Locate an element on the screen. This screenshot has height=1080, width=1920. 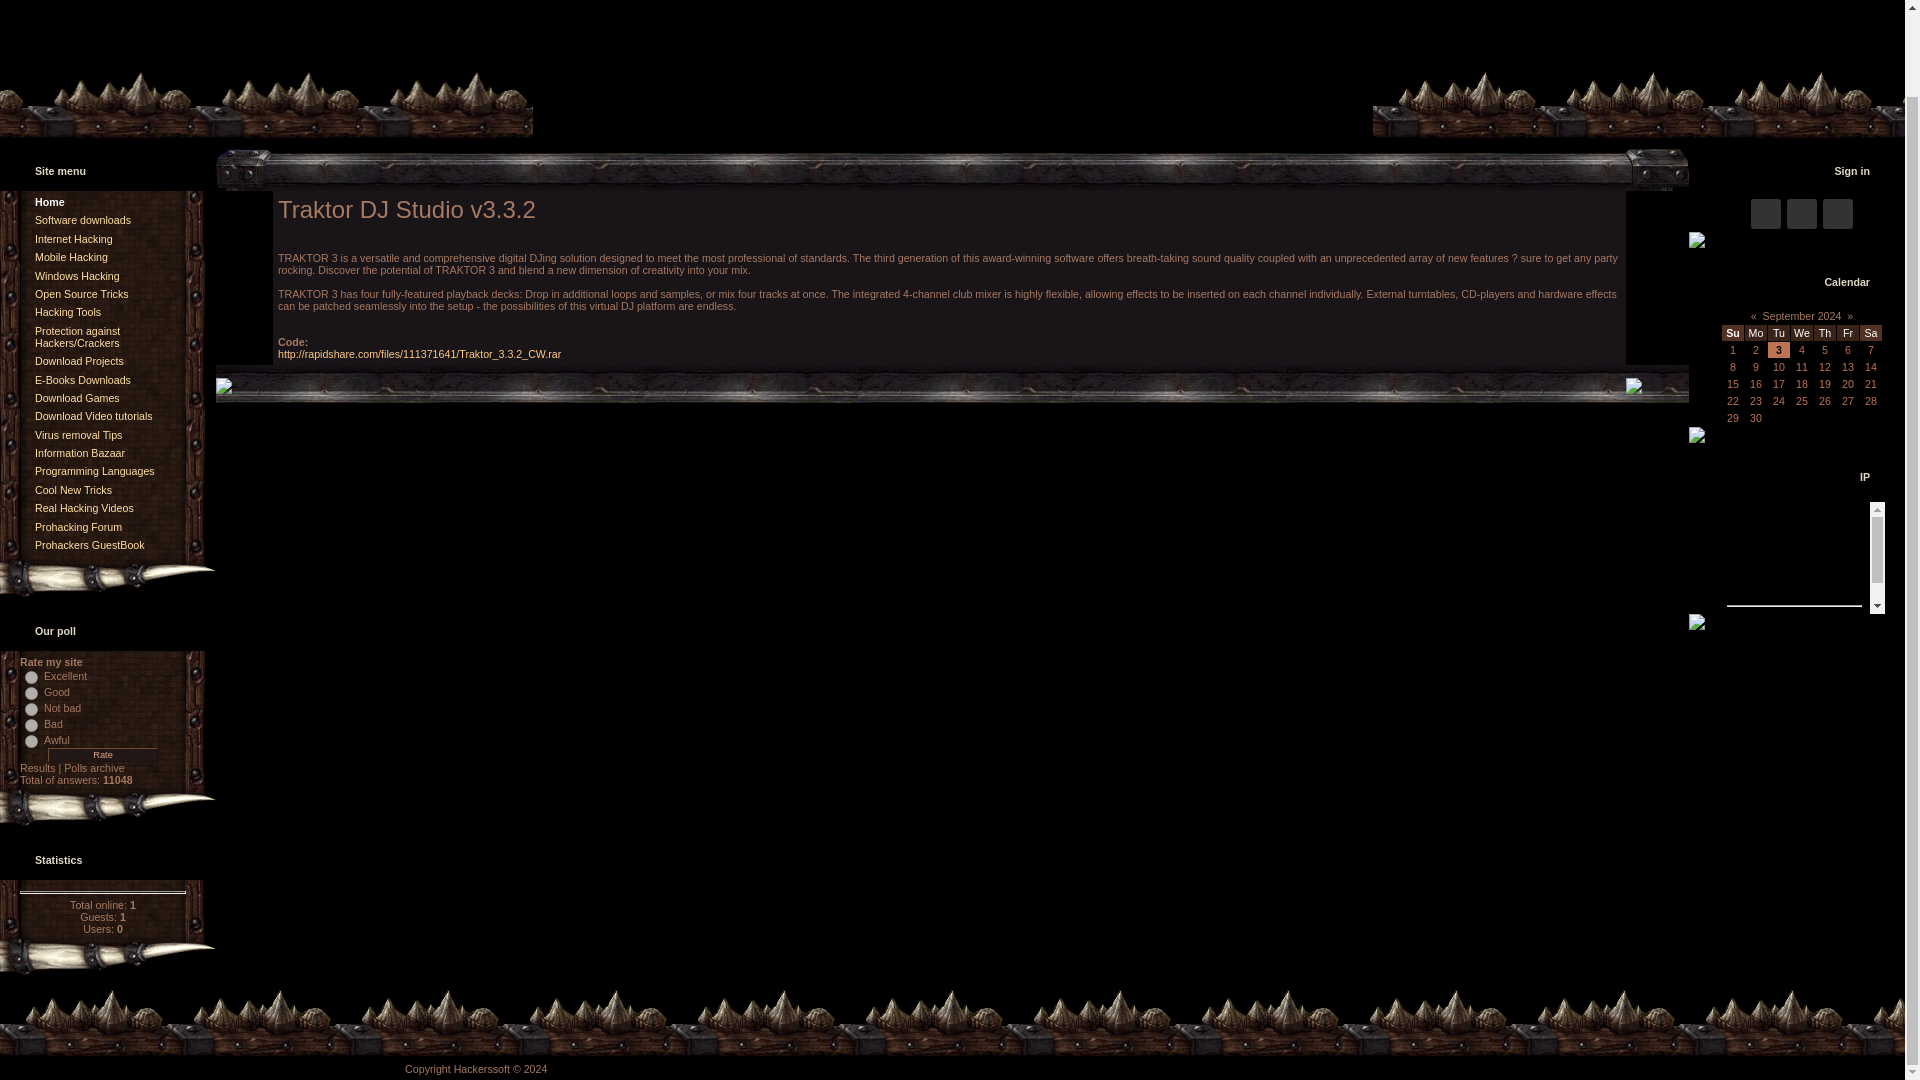
Hacking Tools is located at coordinates (68, 311).